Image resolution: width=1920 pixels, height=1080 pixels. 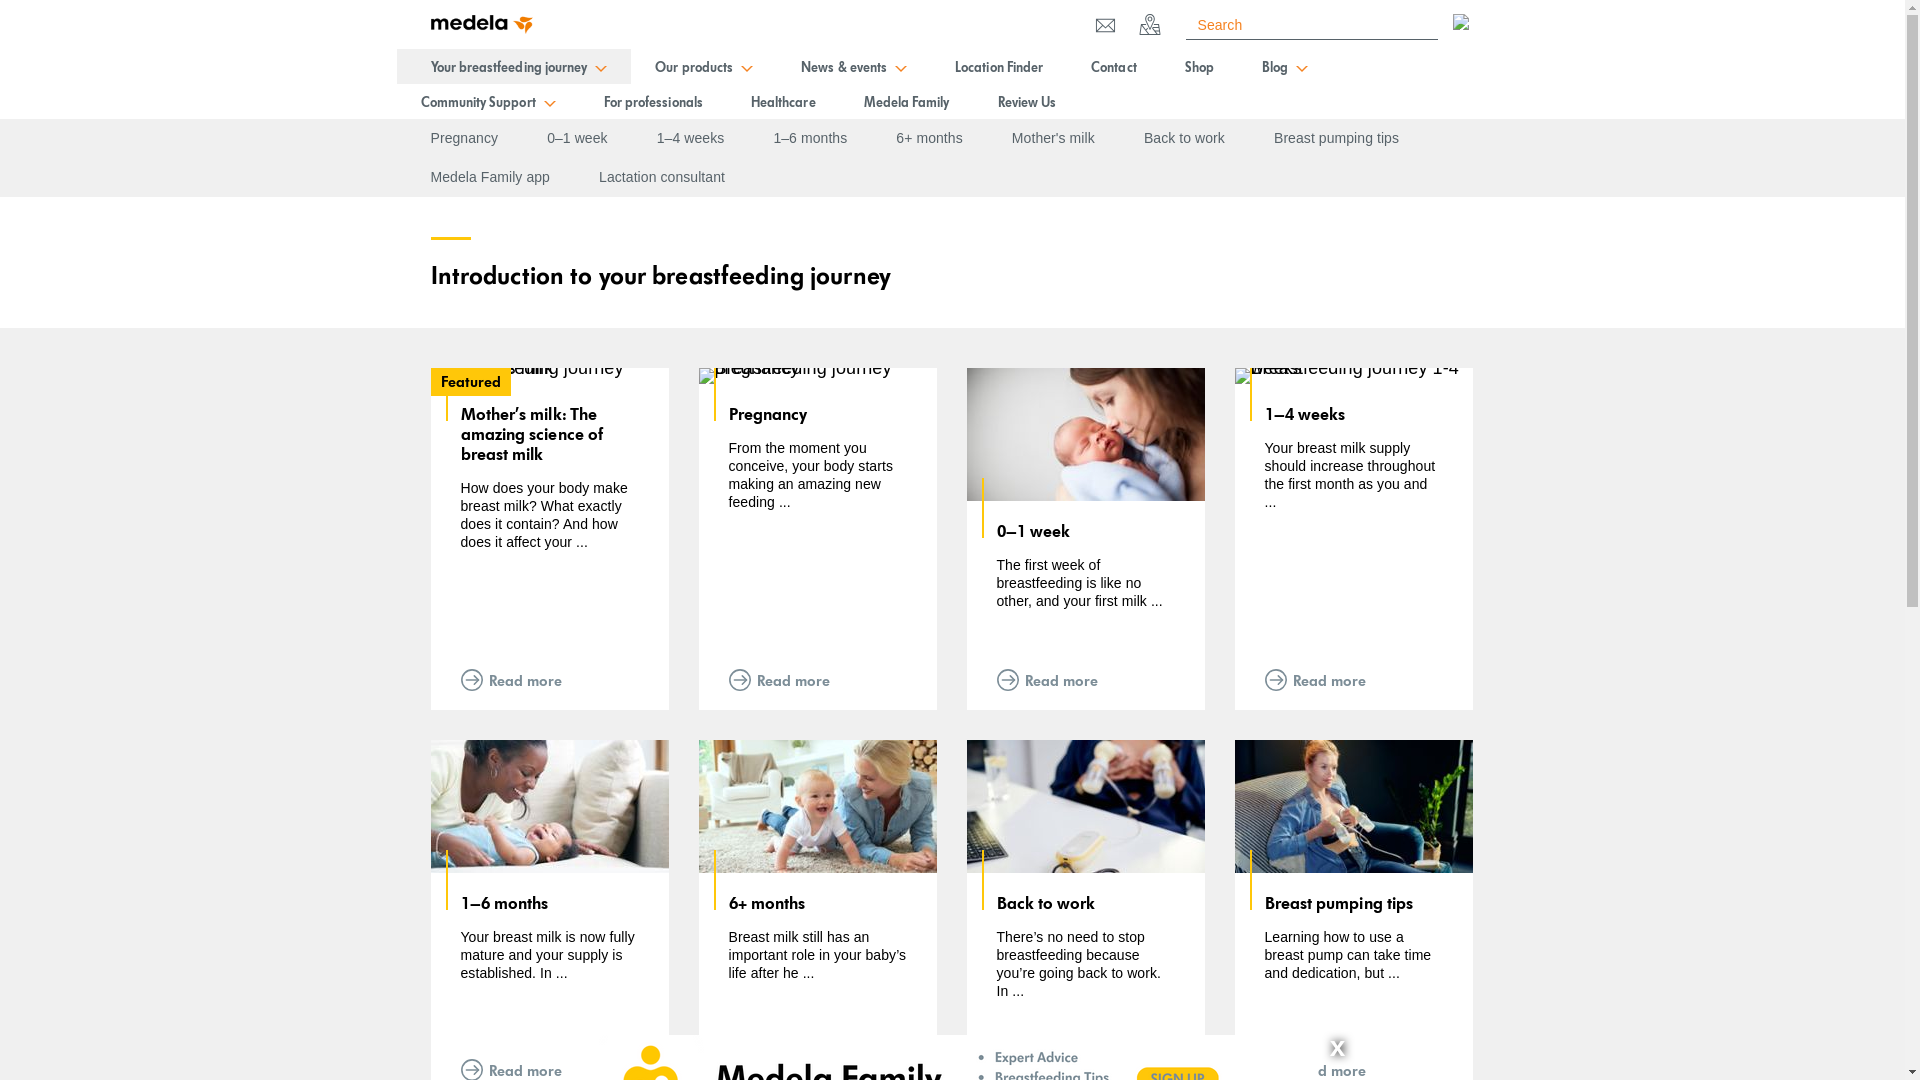 I want to click on Read more, so click(x=817, y=680).